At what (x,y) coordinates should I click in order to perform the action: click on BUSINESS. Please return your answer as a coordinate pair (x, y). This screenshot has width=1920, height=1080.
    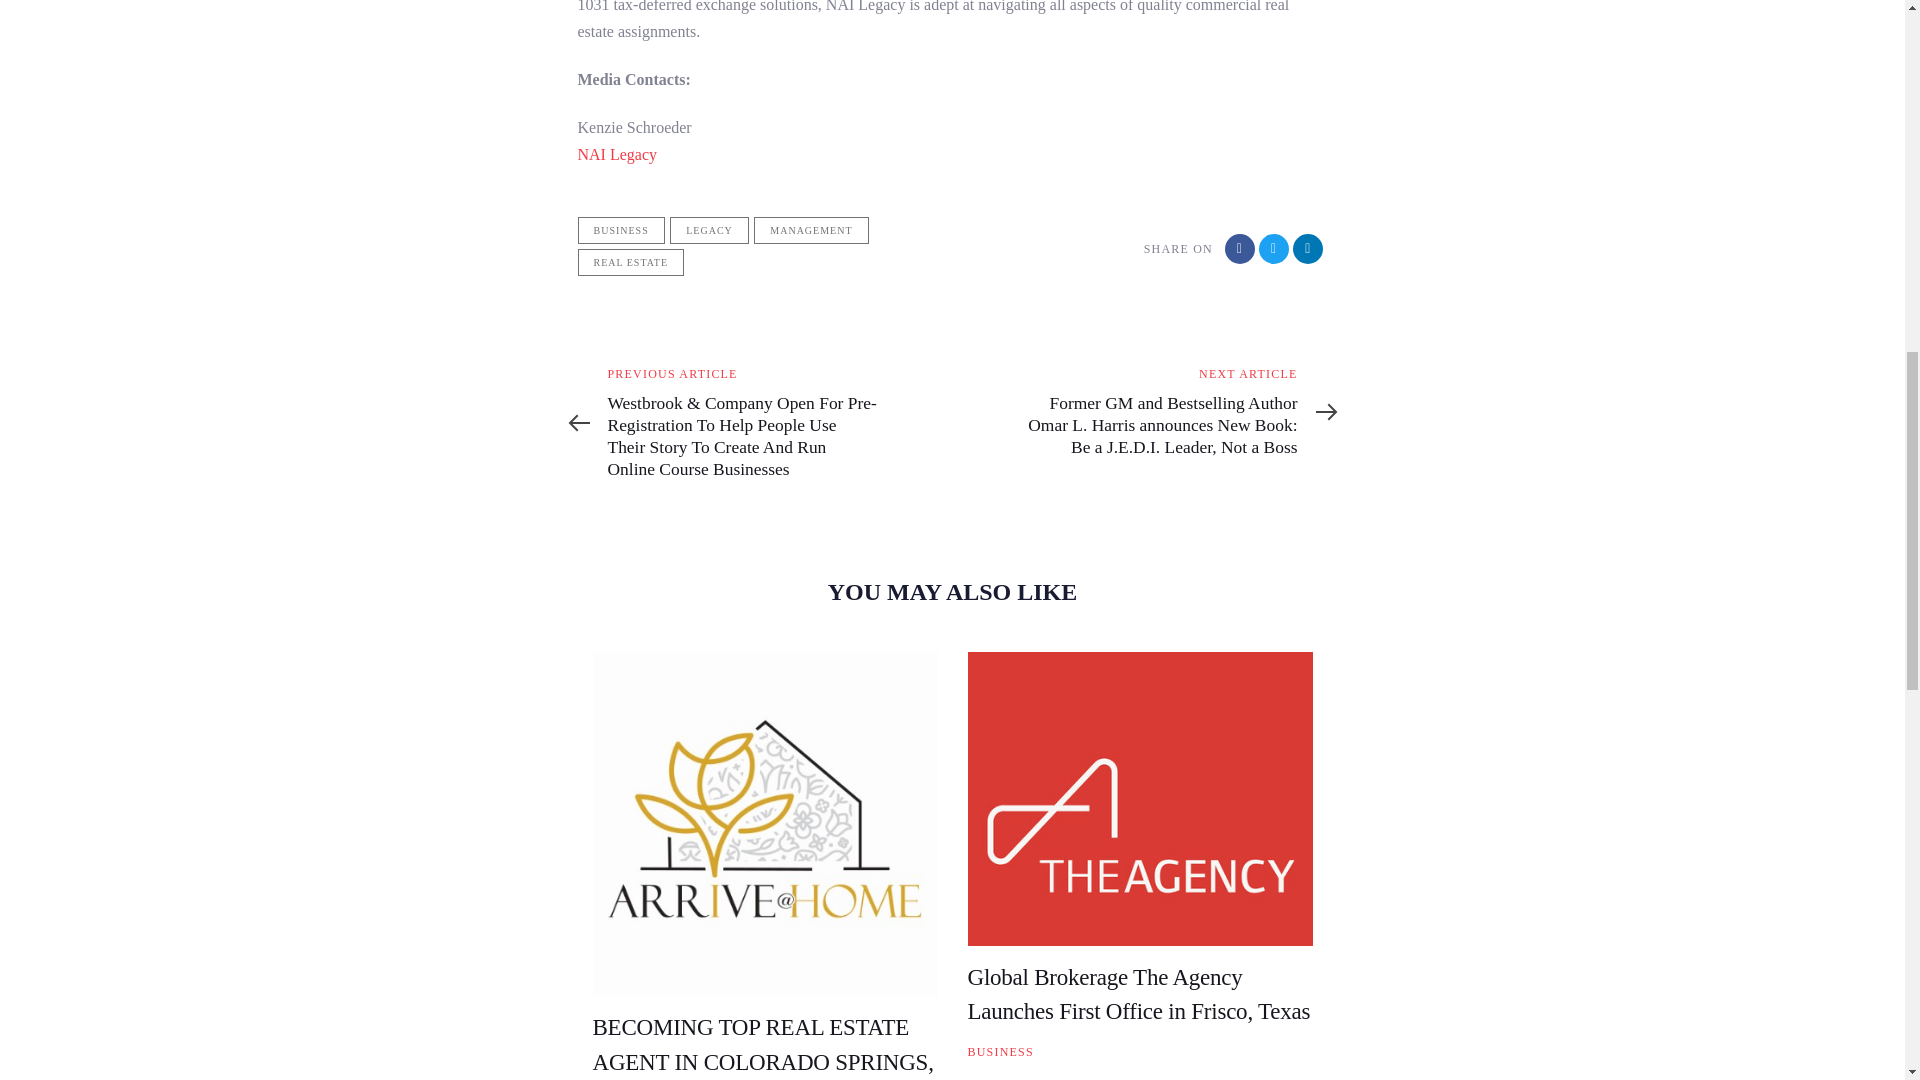
    Looking at the image, I should click on (1000, 1052).